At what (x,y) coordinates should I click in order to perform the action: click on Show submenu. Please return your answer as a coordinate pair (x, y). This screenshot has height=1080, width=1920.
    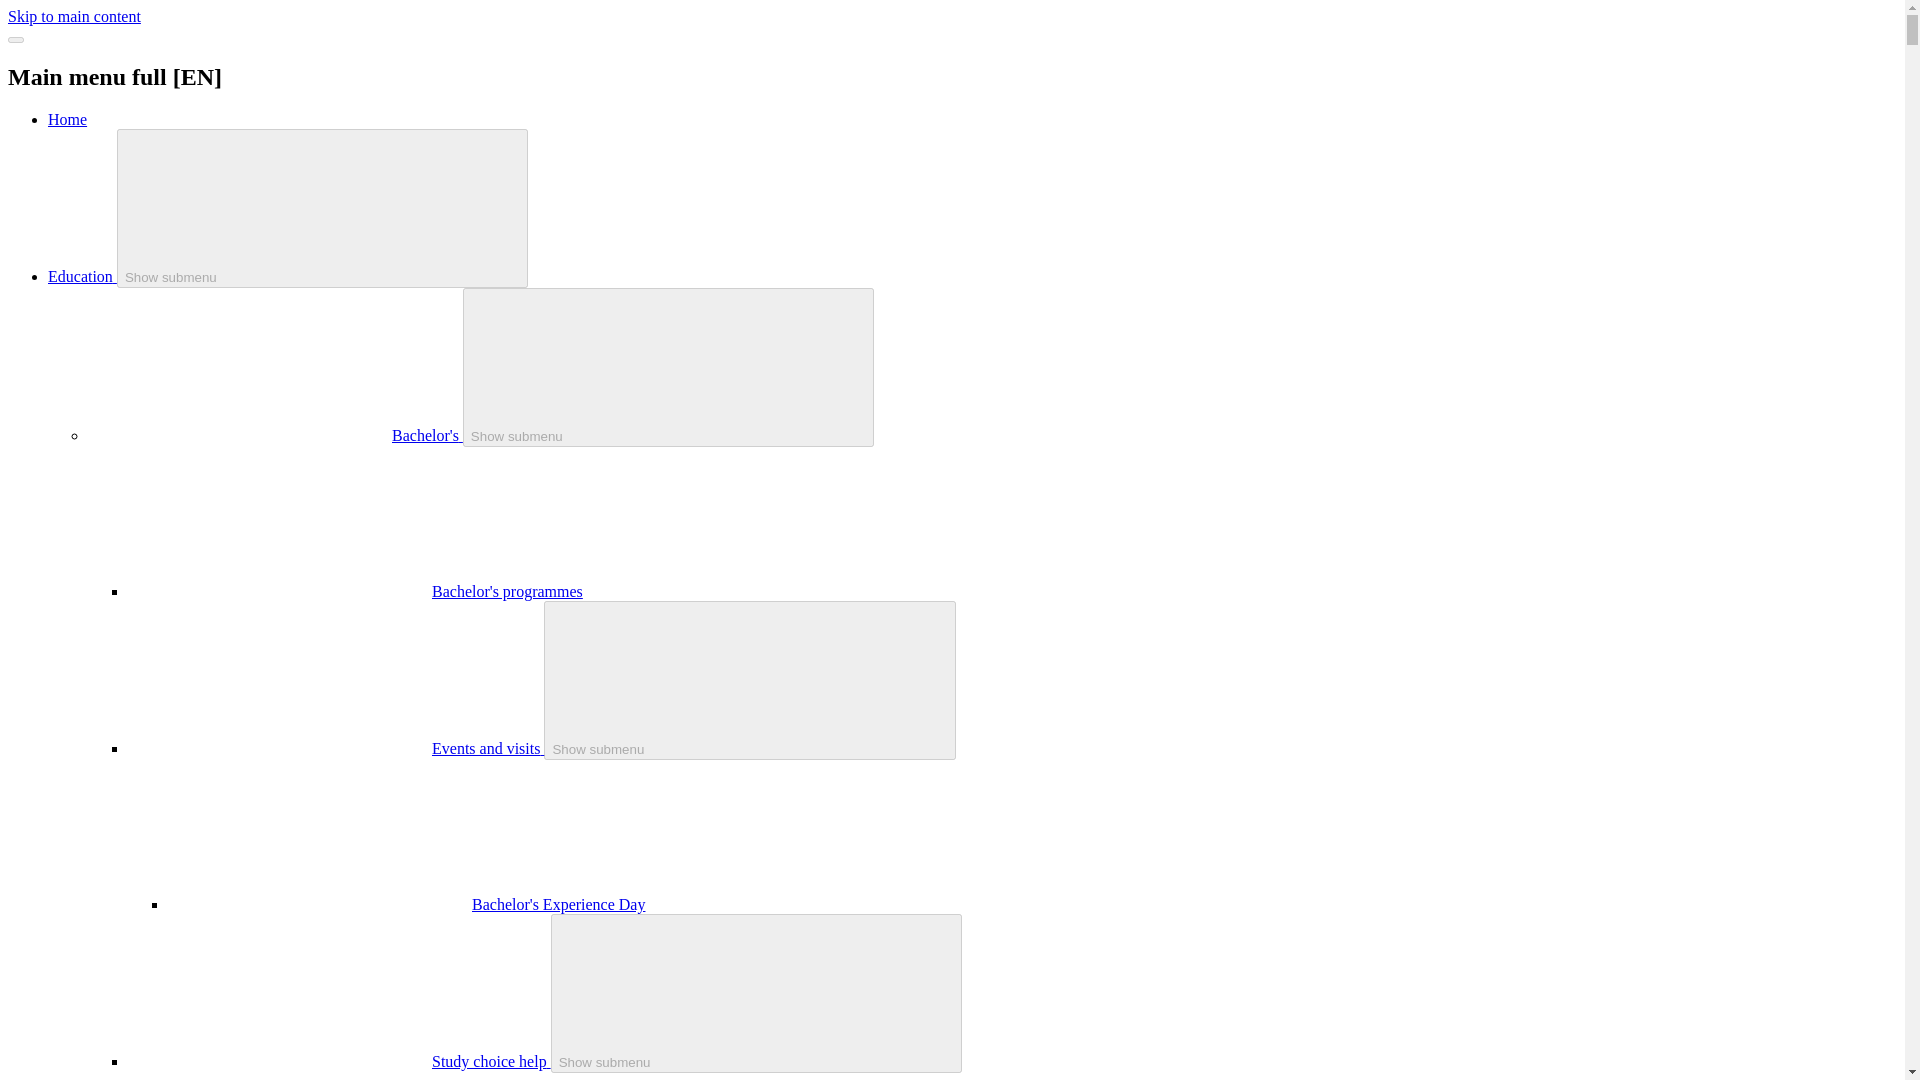
    Looking at the image, I should click on (323, 208).